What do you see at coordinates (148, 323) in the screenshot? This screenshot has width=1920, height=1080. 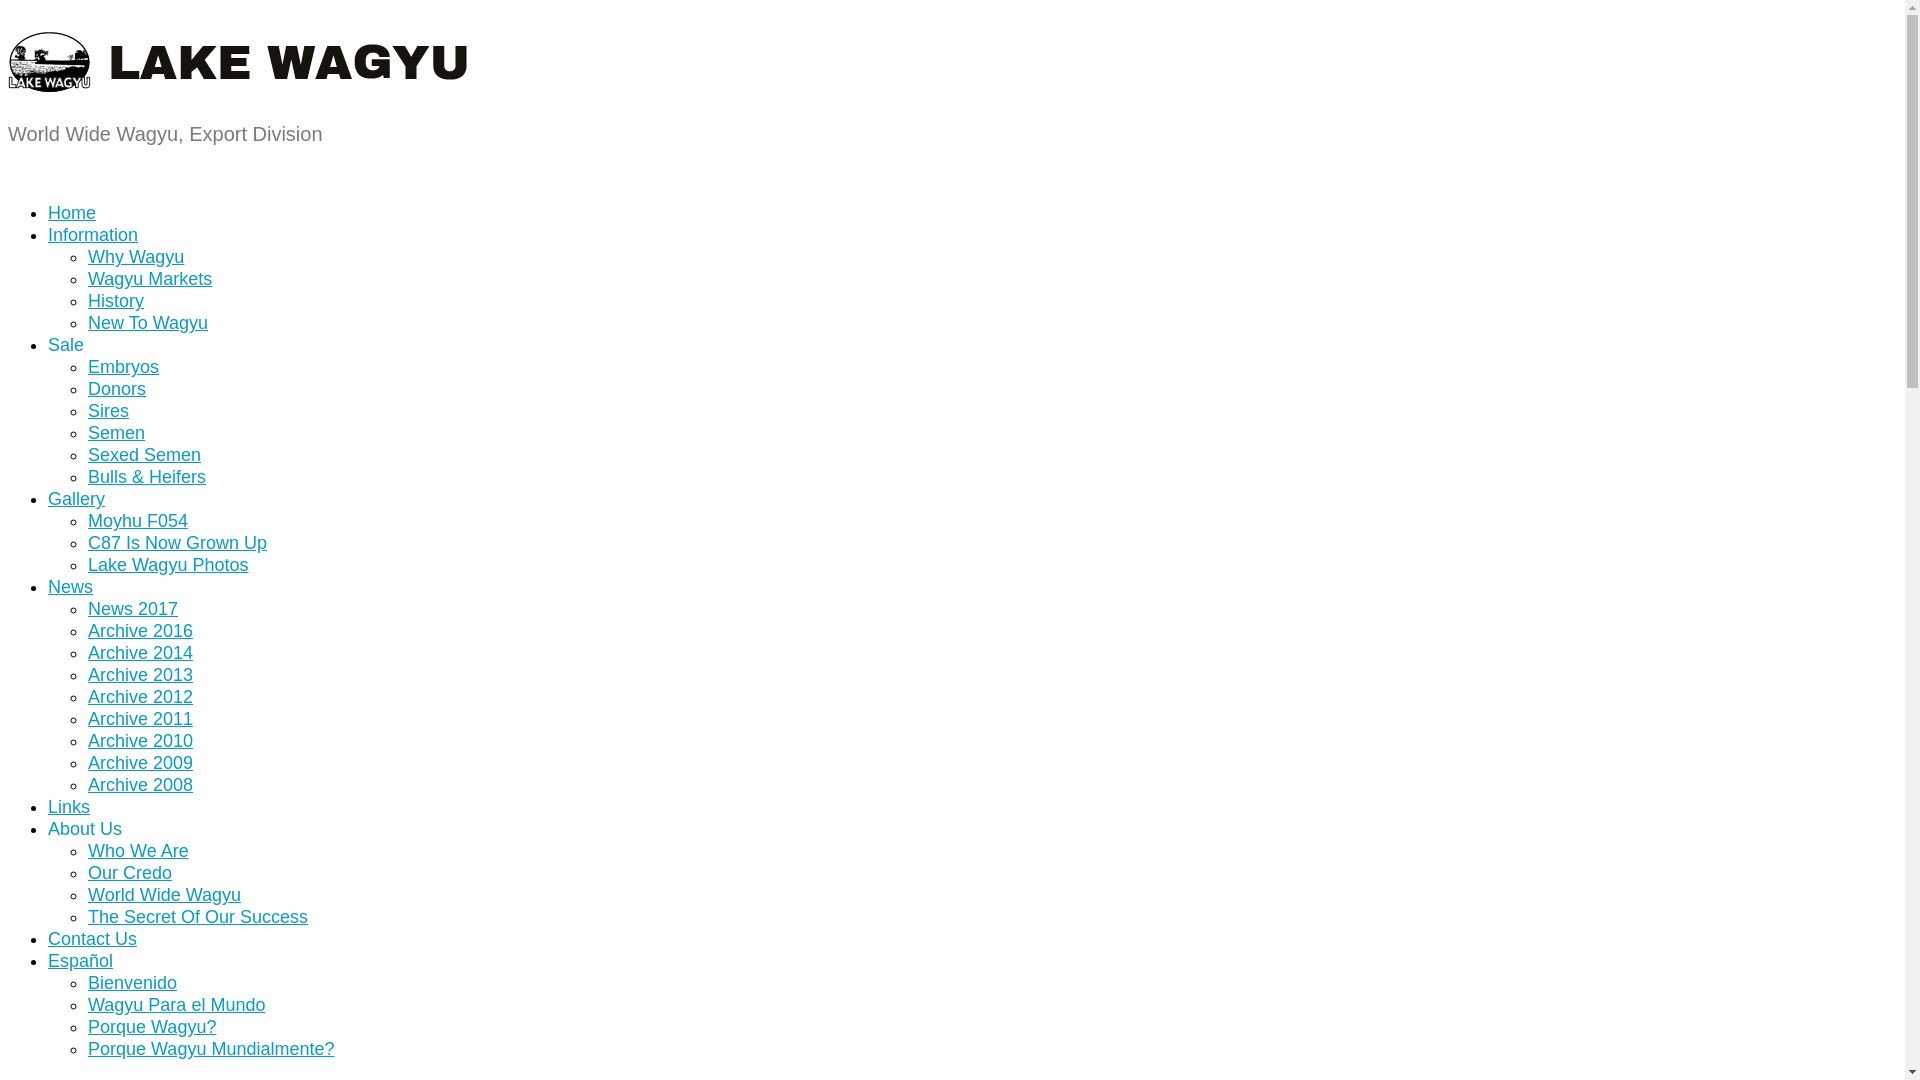 I see `New To Wagyu` at bounding box center [148, 323].